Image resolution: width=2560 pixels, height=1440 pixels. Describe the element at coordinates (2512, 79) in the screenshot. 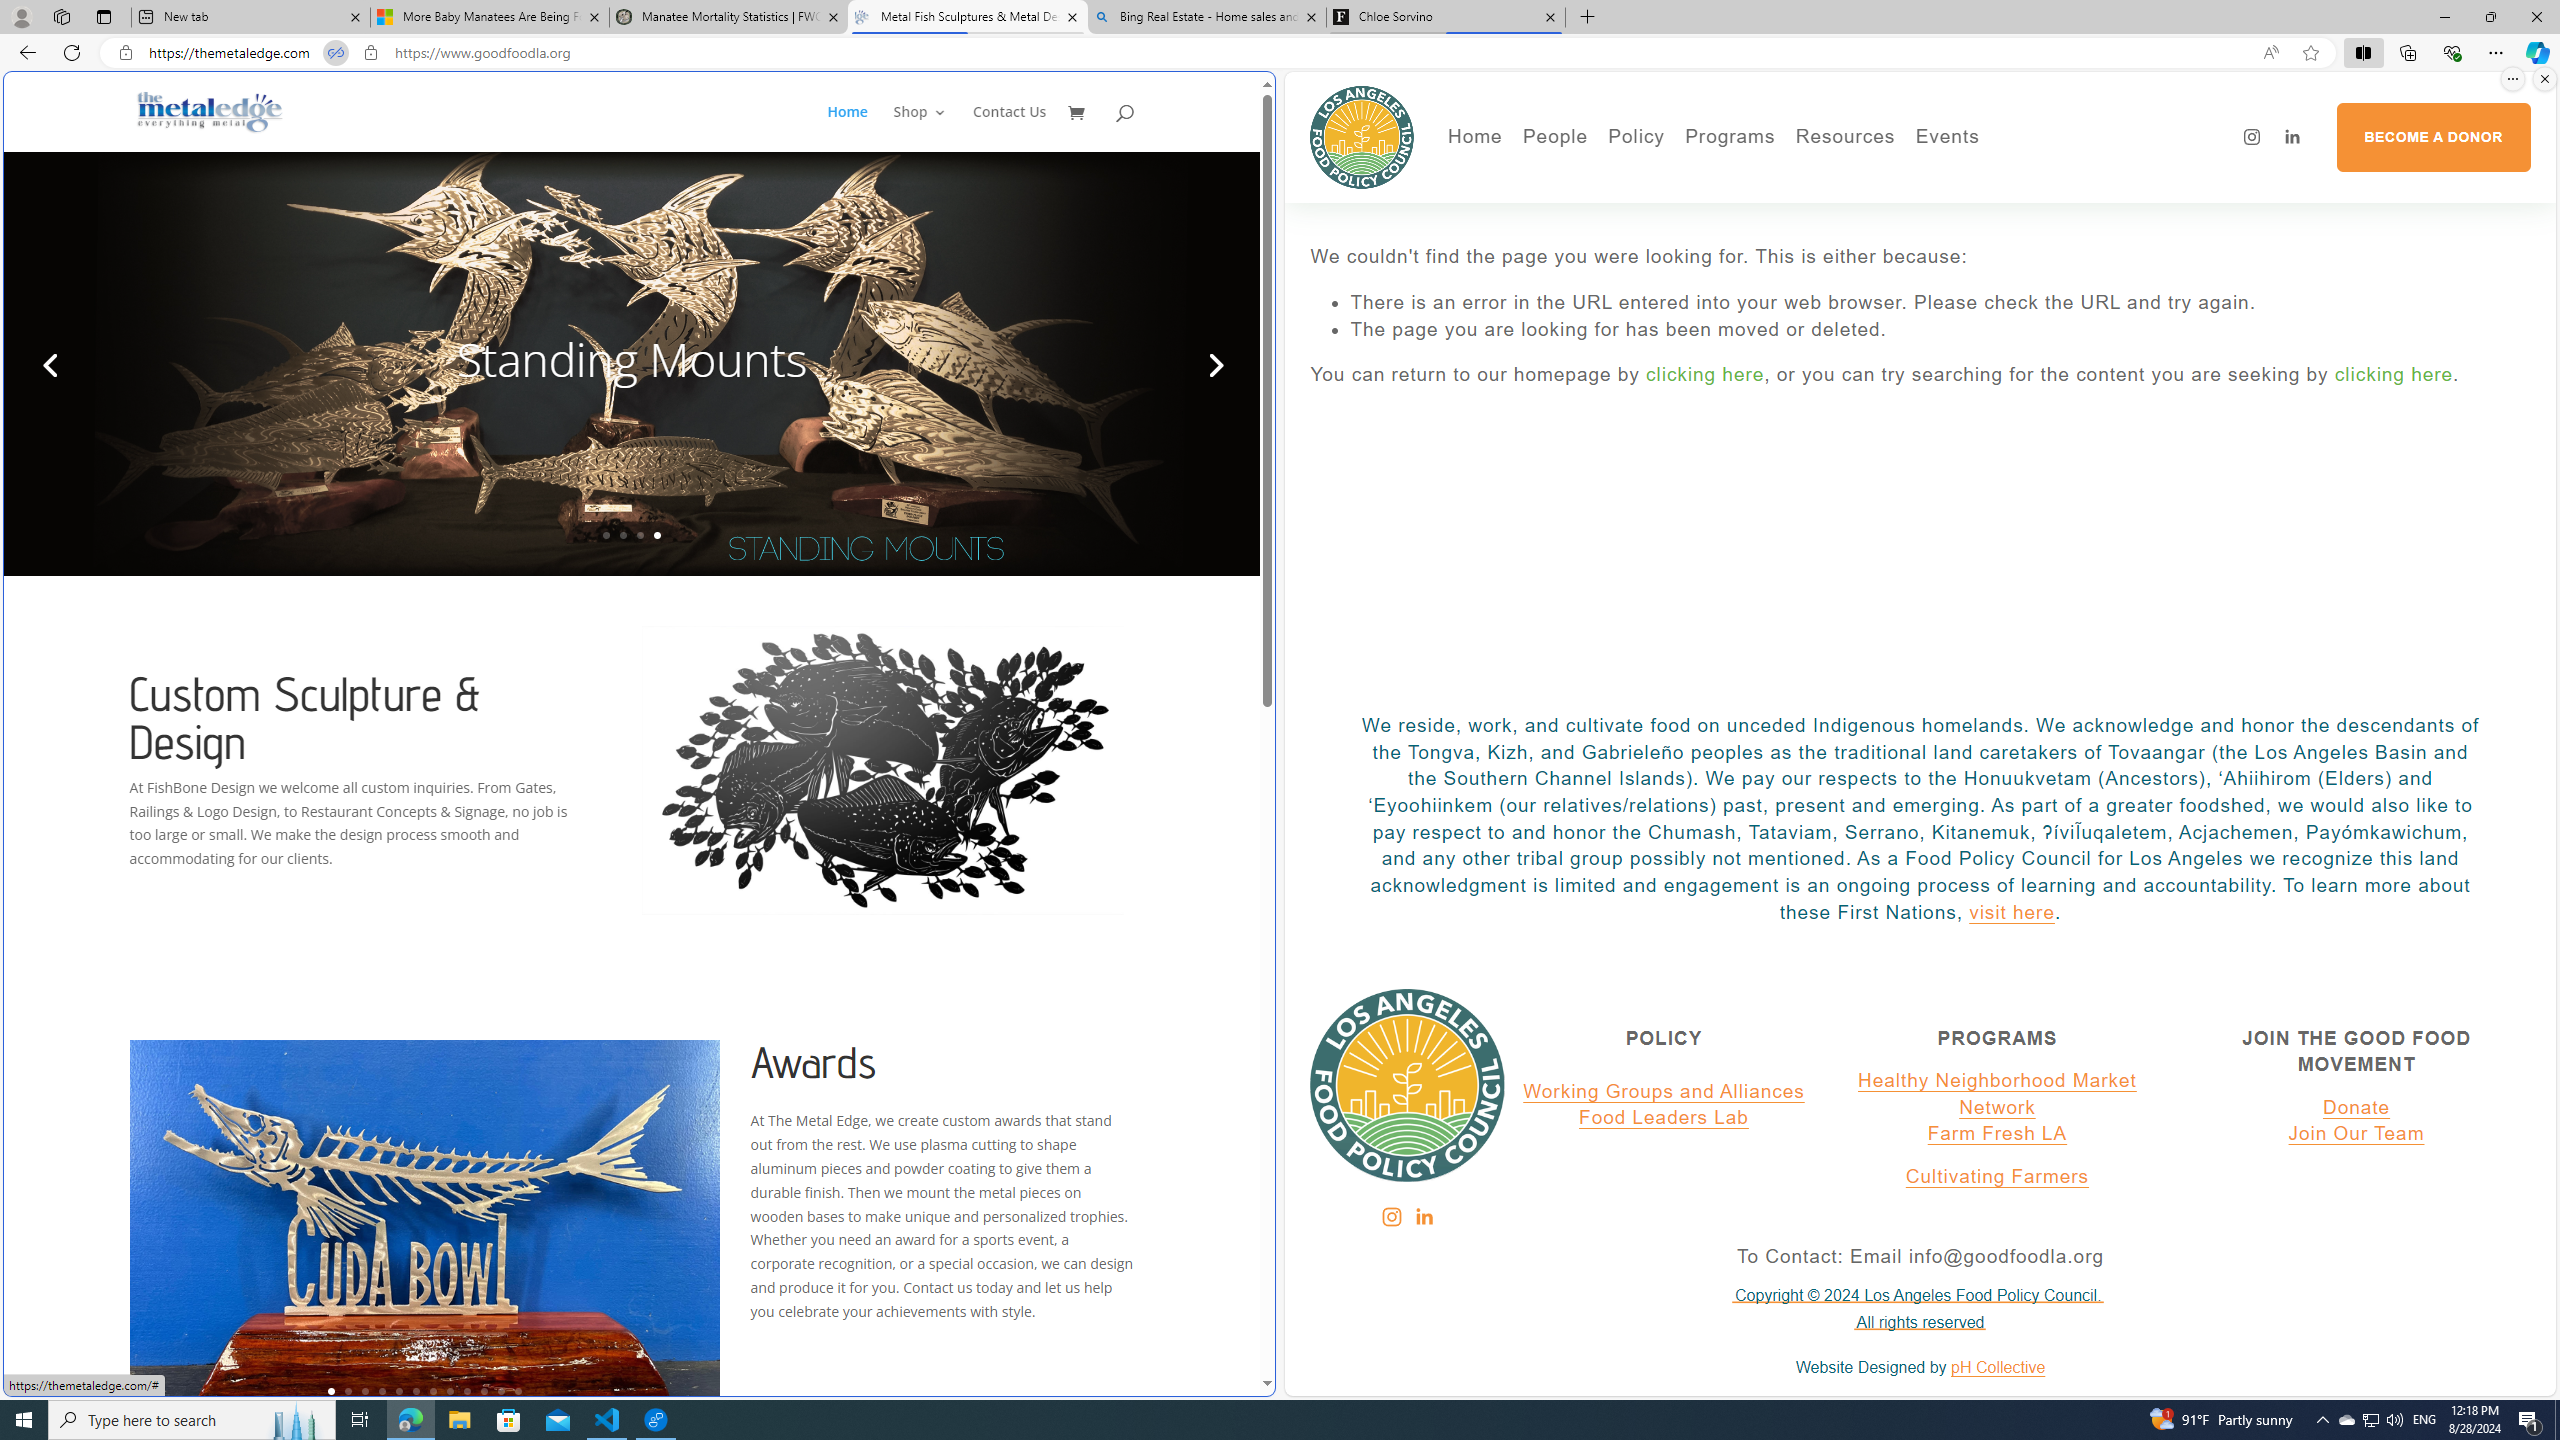

I see `More options.` at that location.